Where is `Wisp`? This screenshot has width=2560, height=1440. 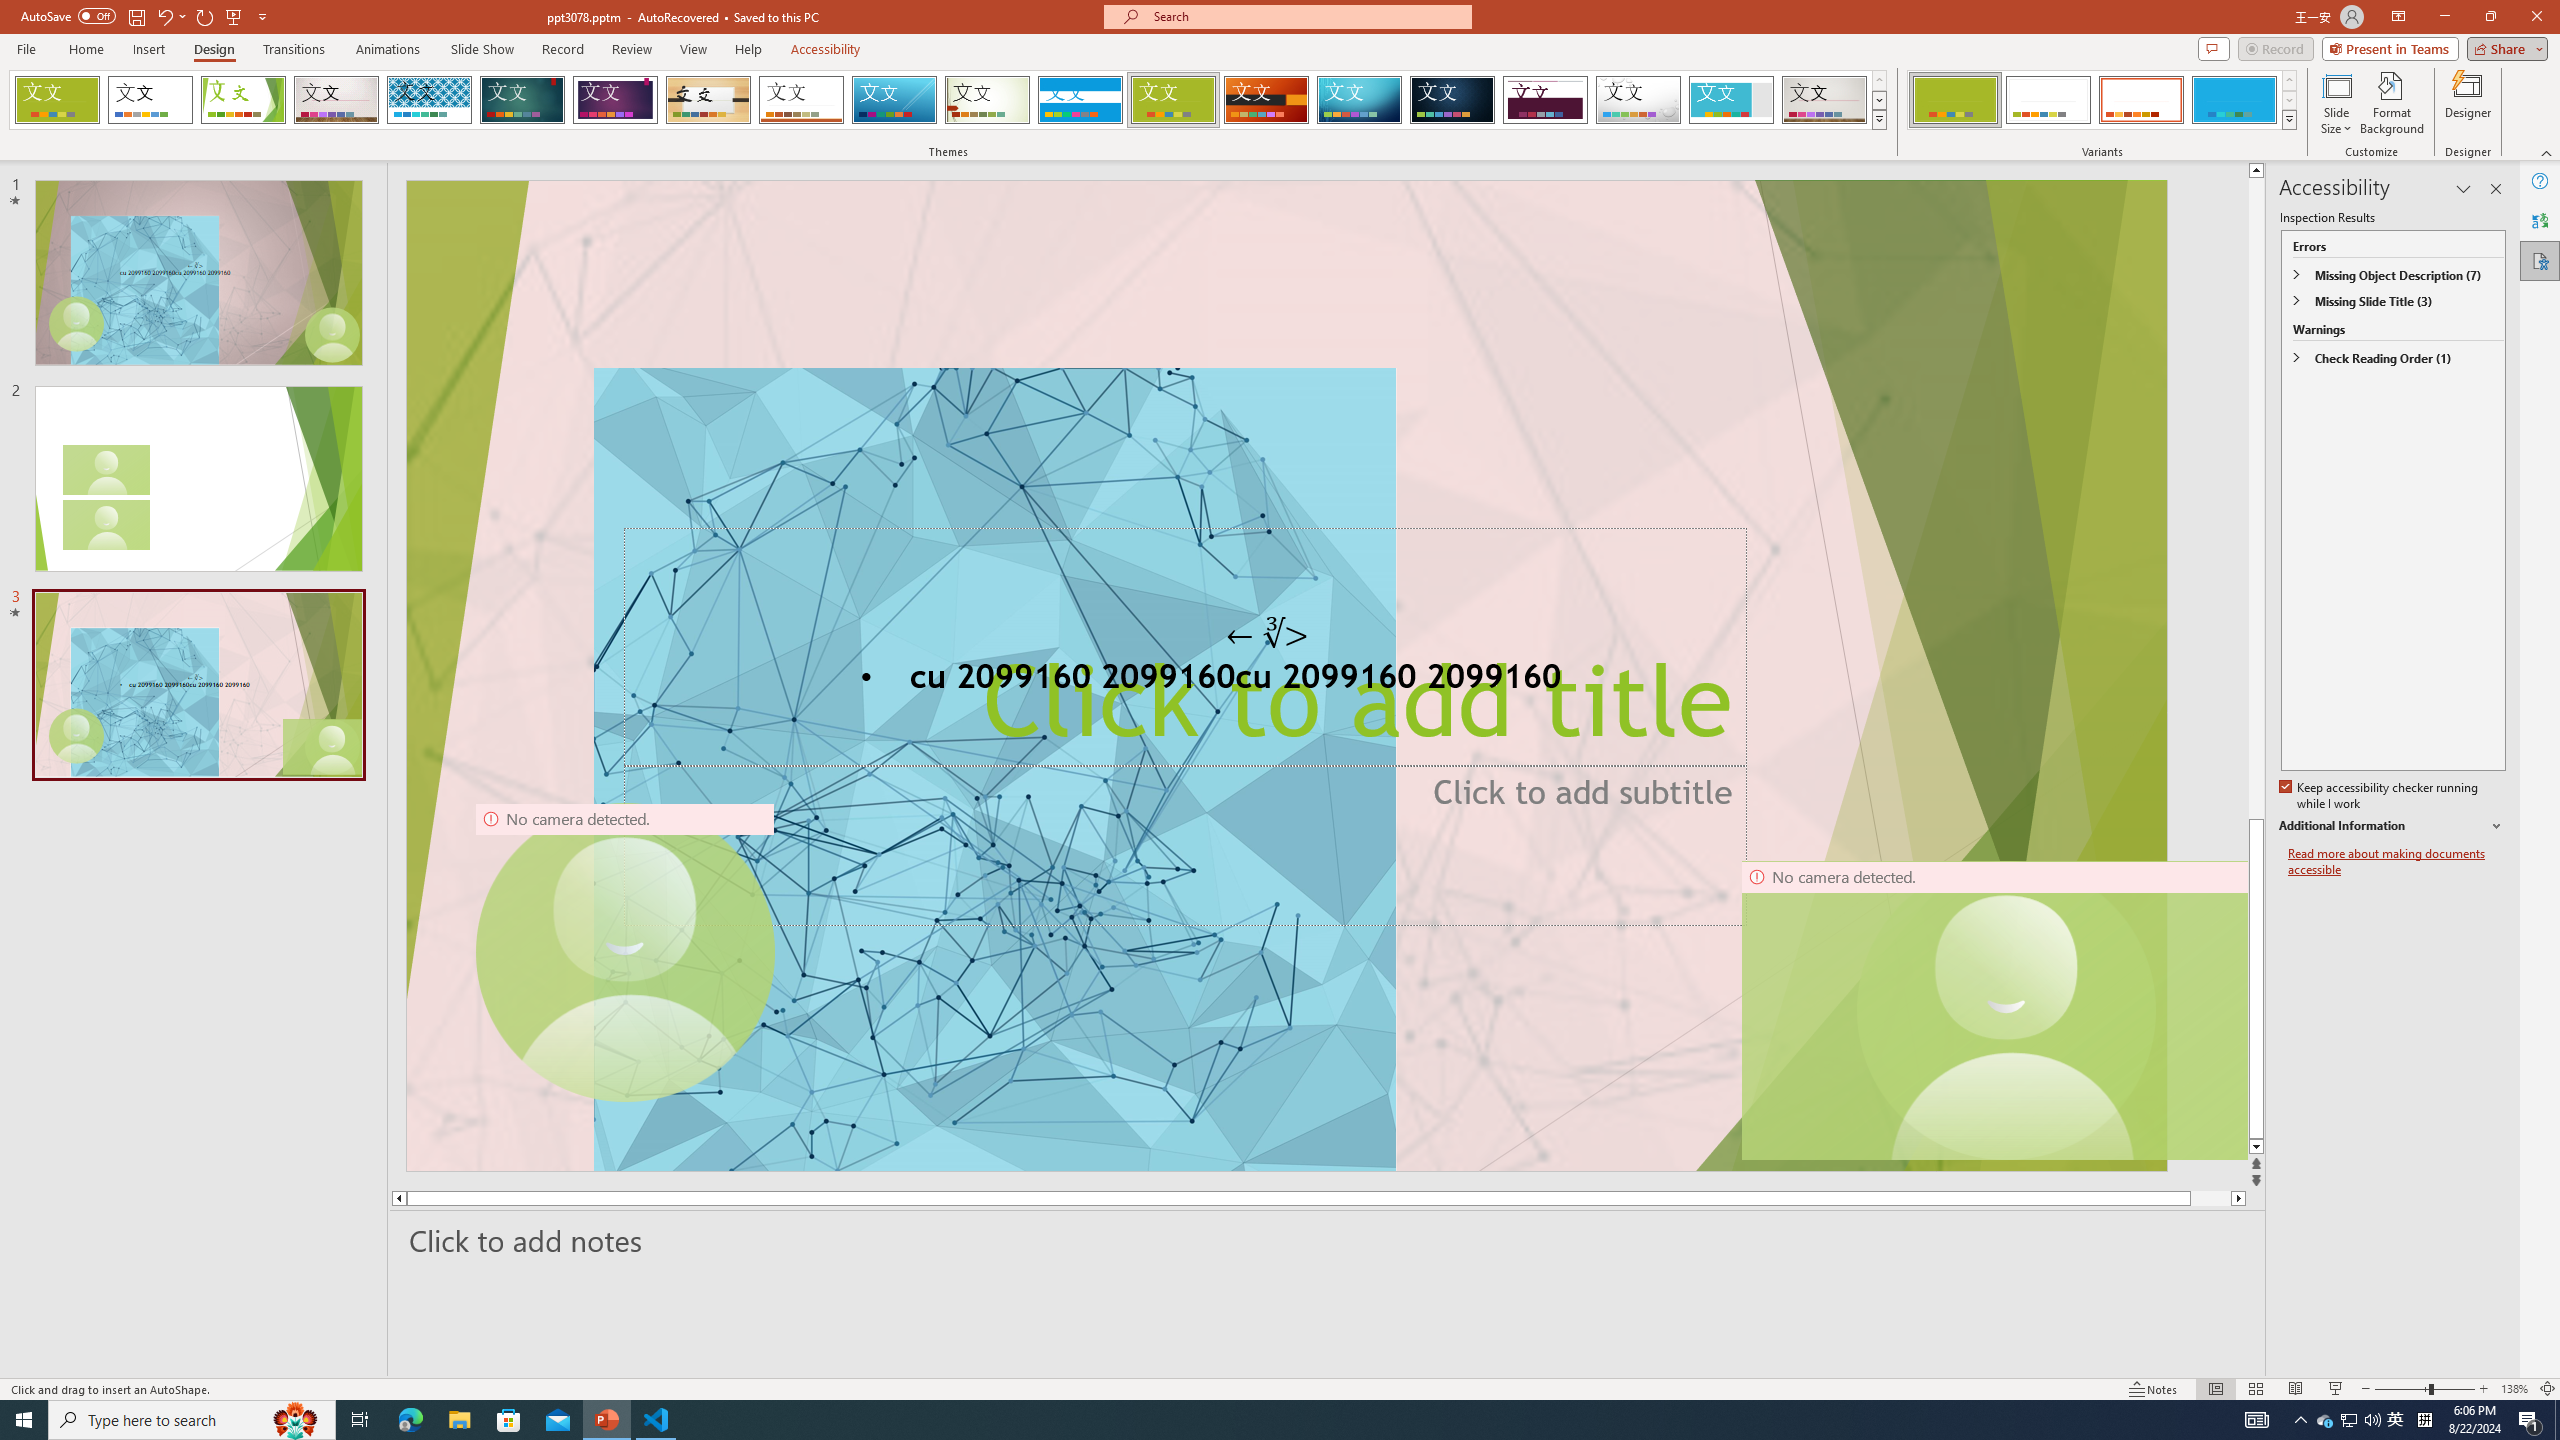 Wisp is located at coordinates (988, 100).